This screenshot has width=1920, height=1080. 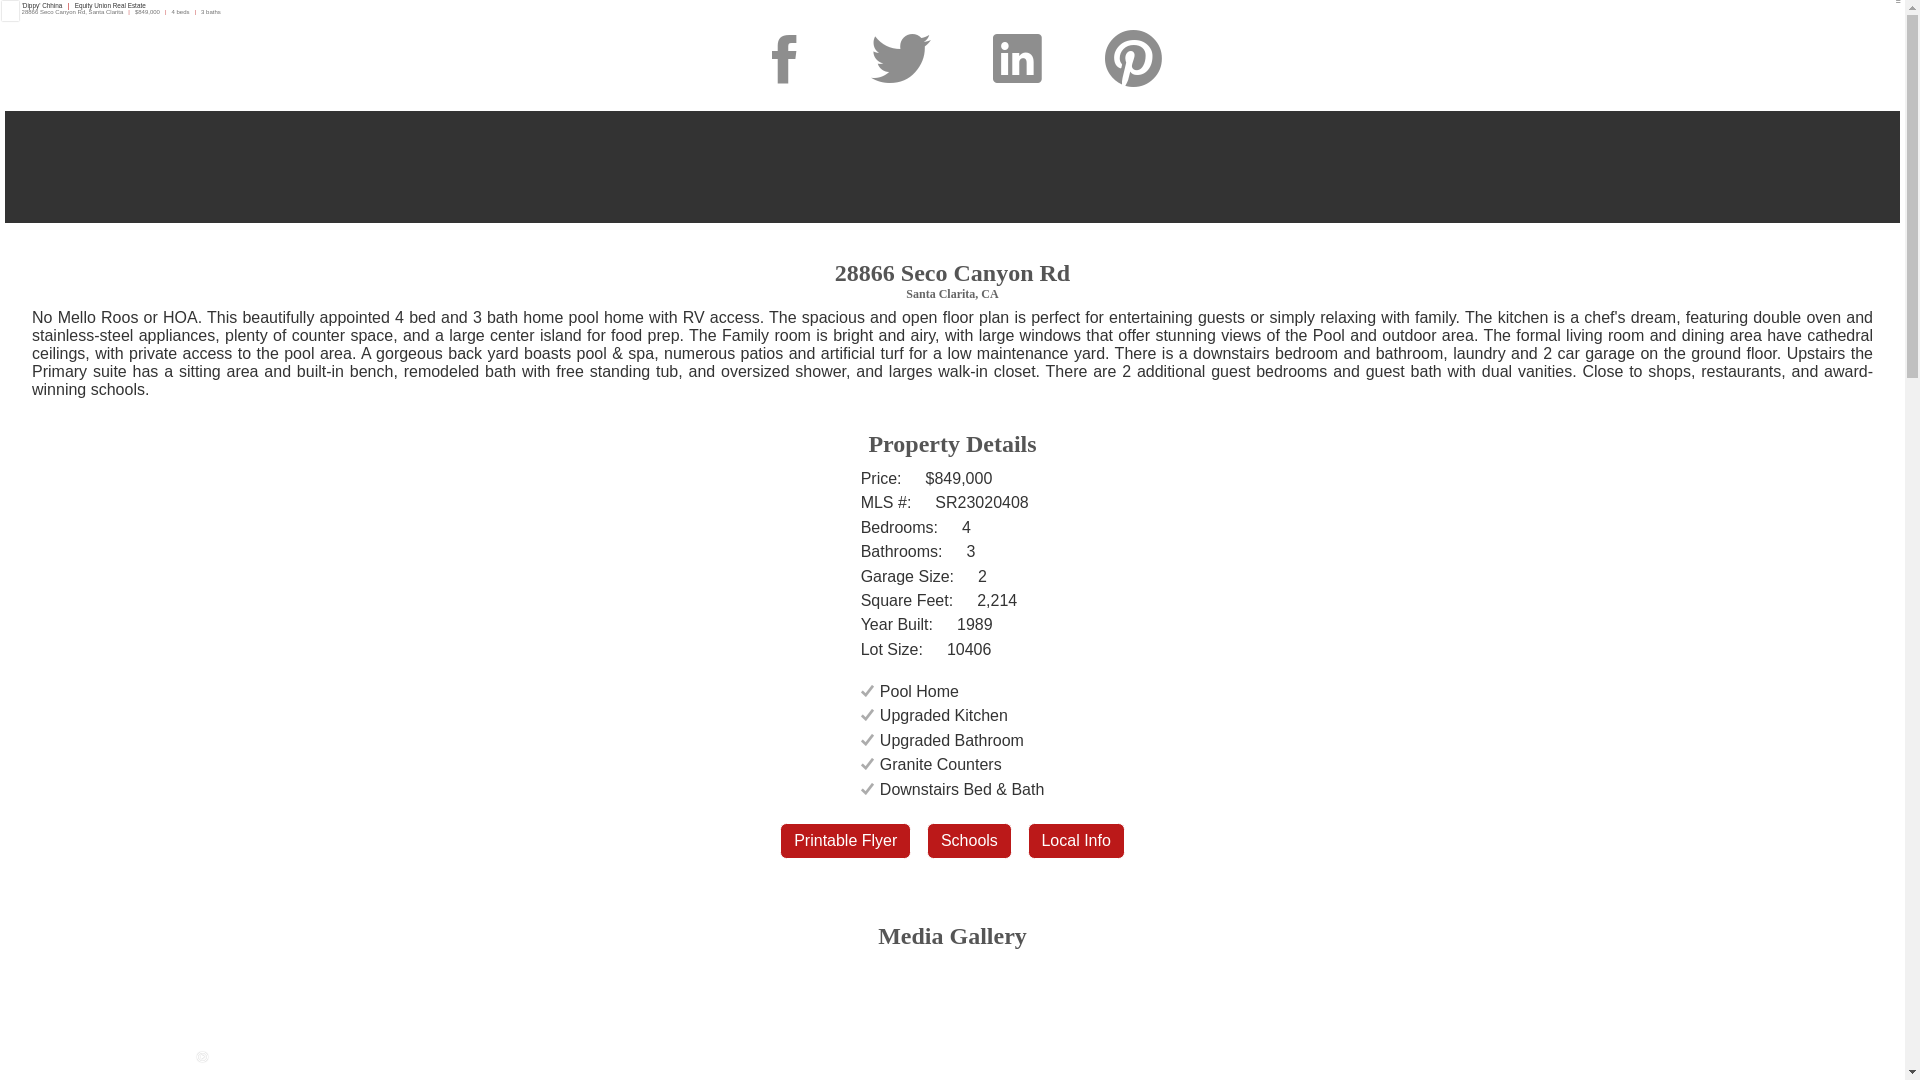 What do you see at coordinates (846, 841) in the screenshot?
I see `Printable Flyer` at bounding box center [846, 841].